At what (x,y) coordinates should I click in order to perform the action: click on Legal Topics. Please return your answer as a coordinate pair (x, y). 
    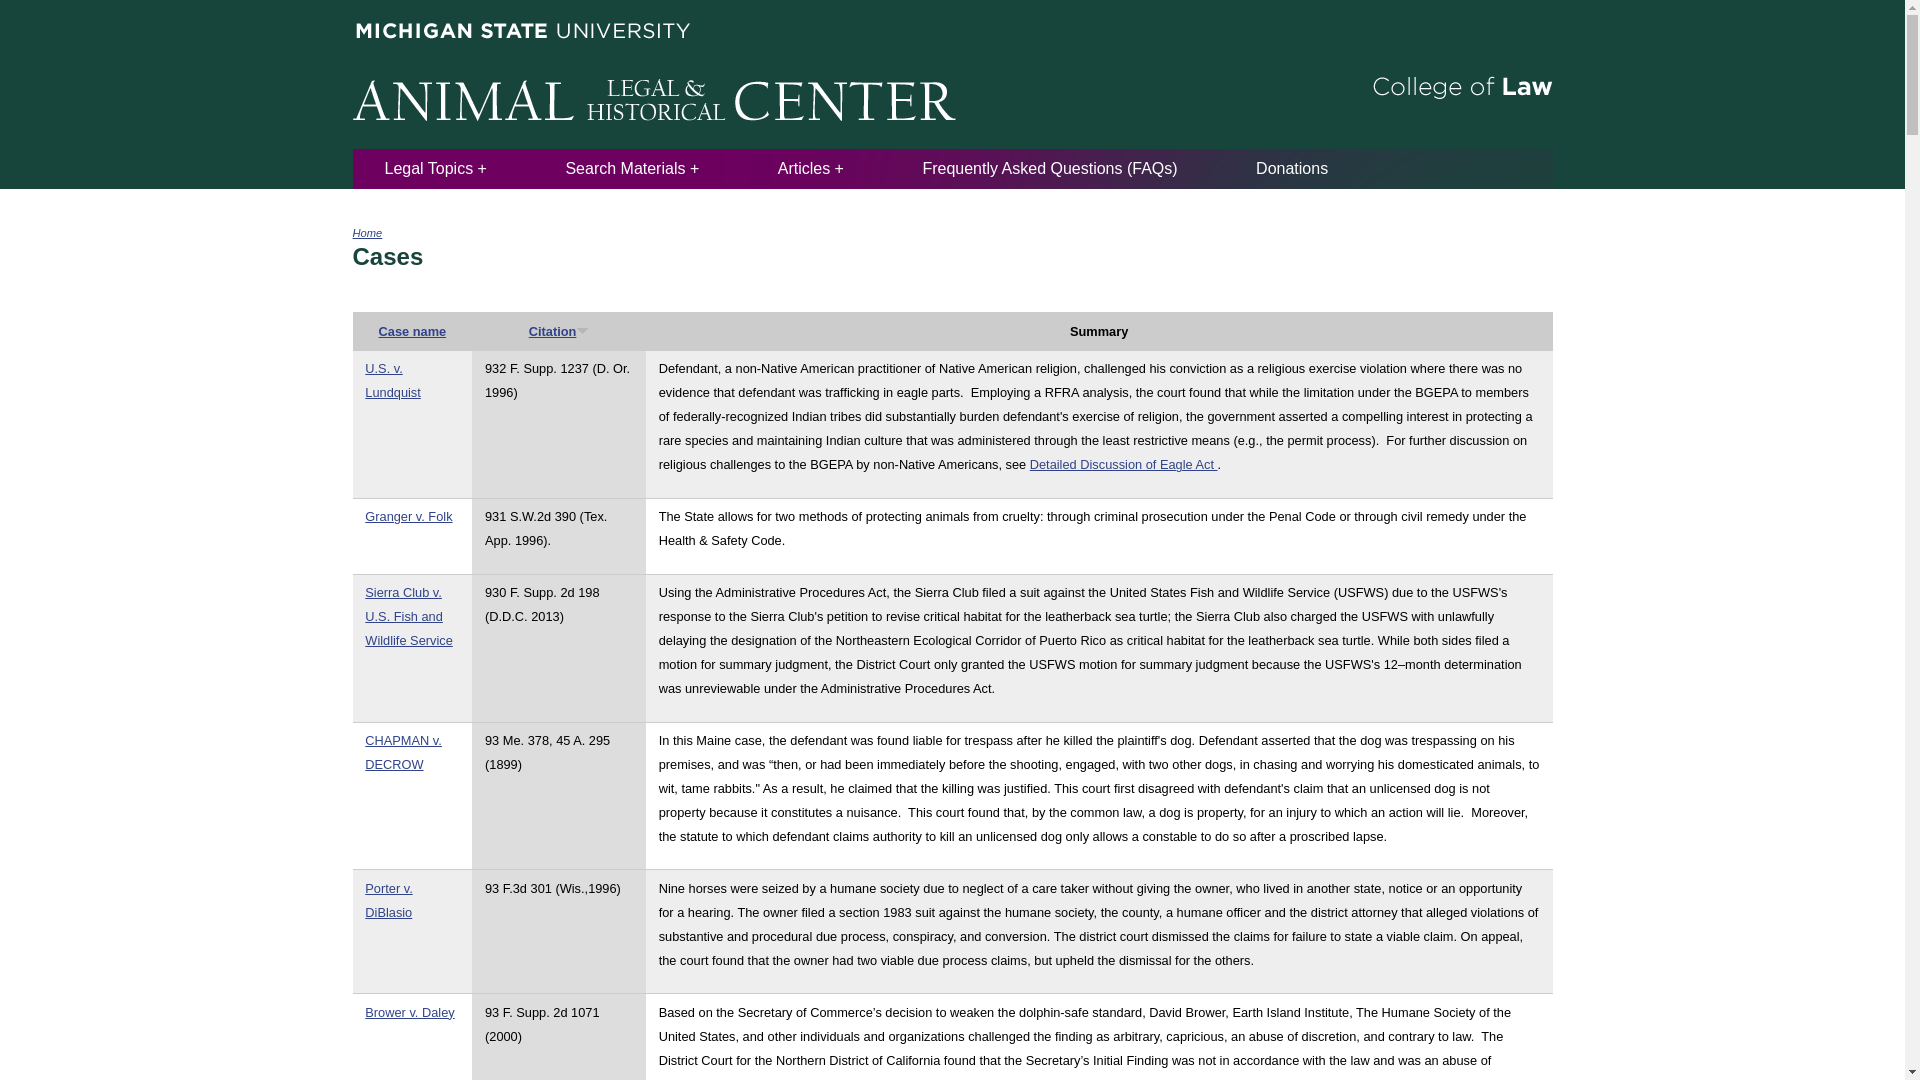
    Looking at the image, I should click on (435, 168).